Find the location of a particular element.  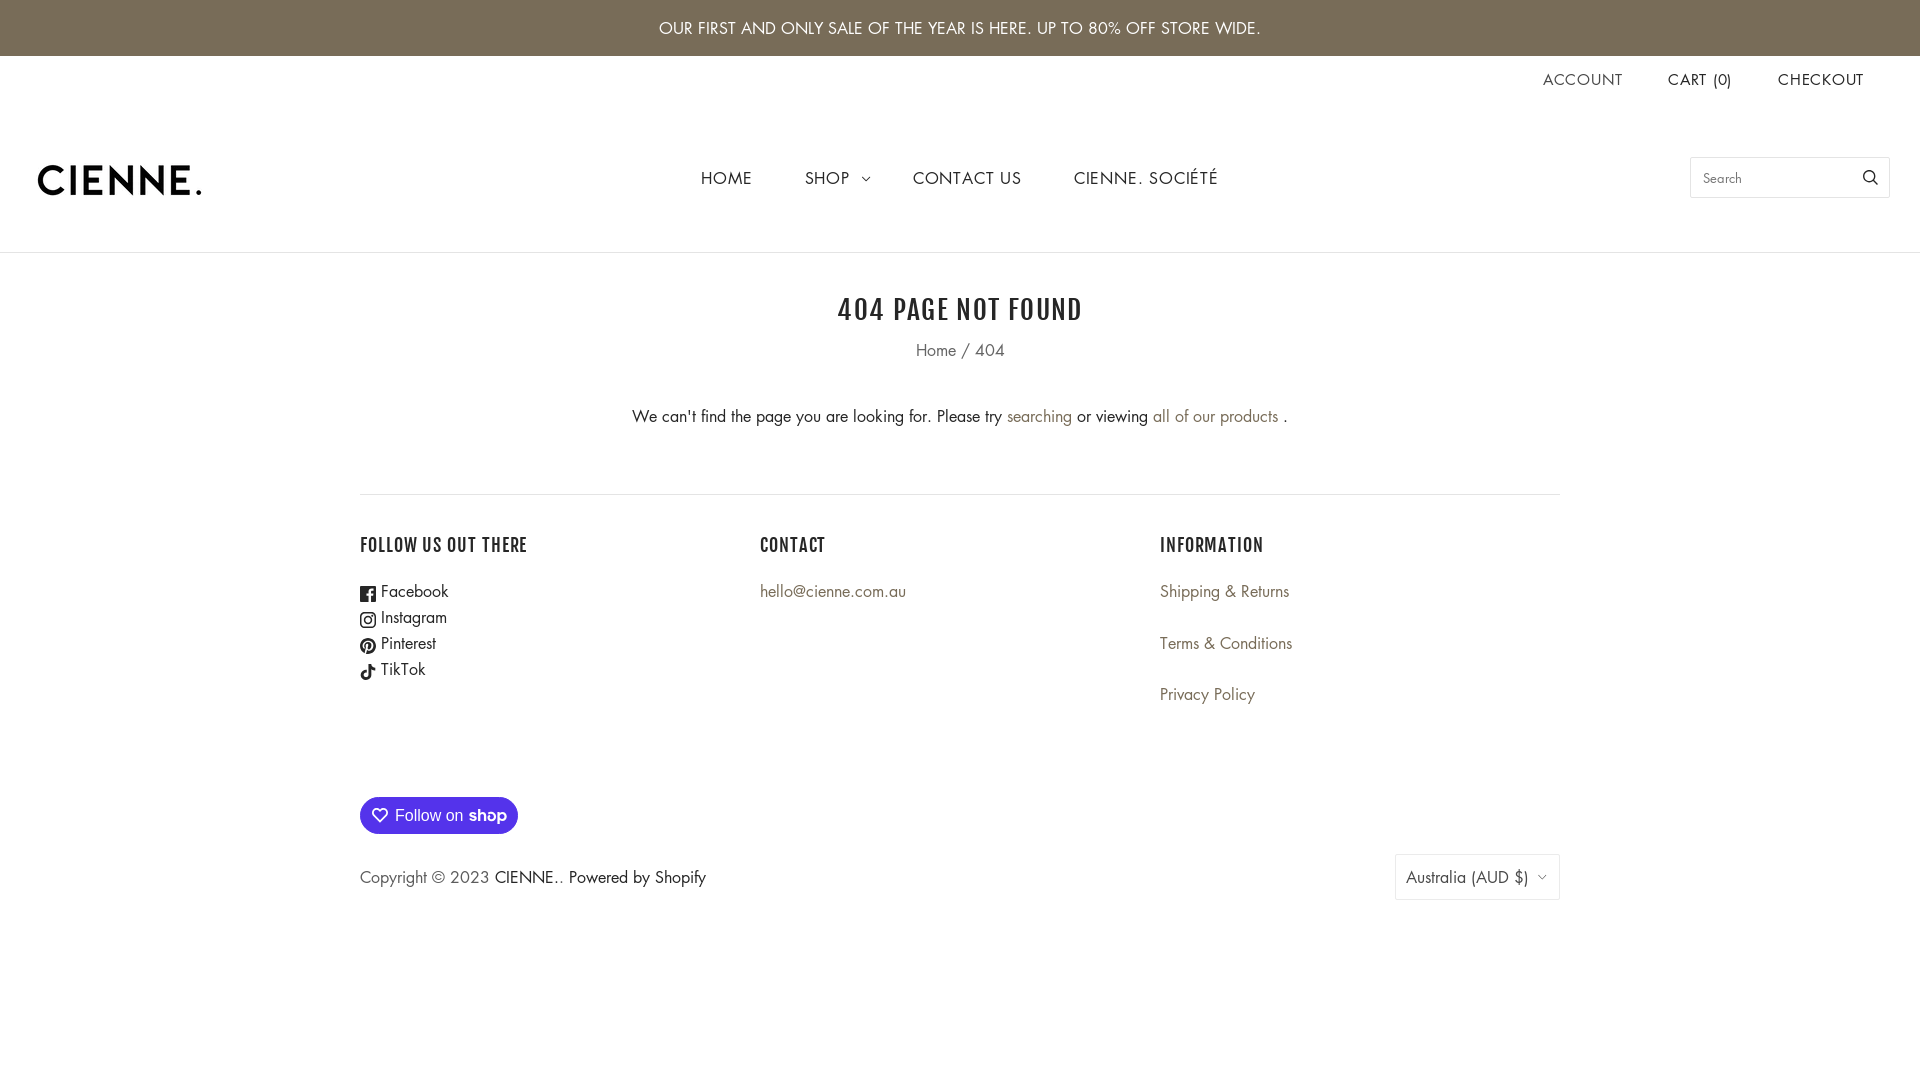

Facebook is located at coordinates (404, 591).